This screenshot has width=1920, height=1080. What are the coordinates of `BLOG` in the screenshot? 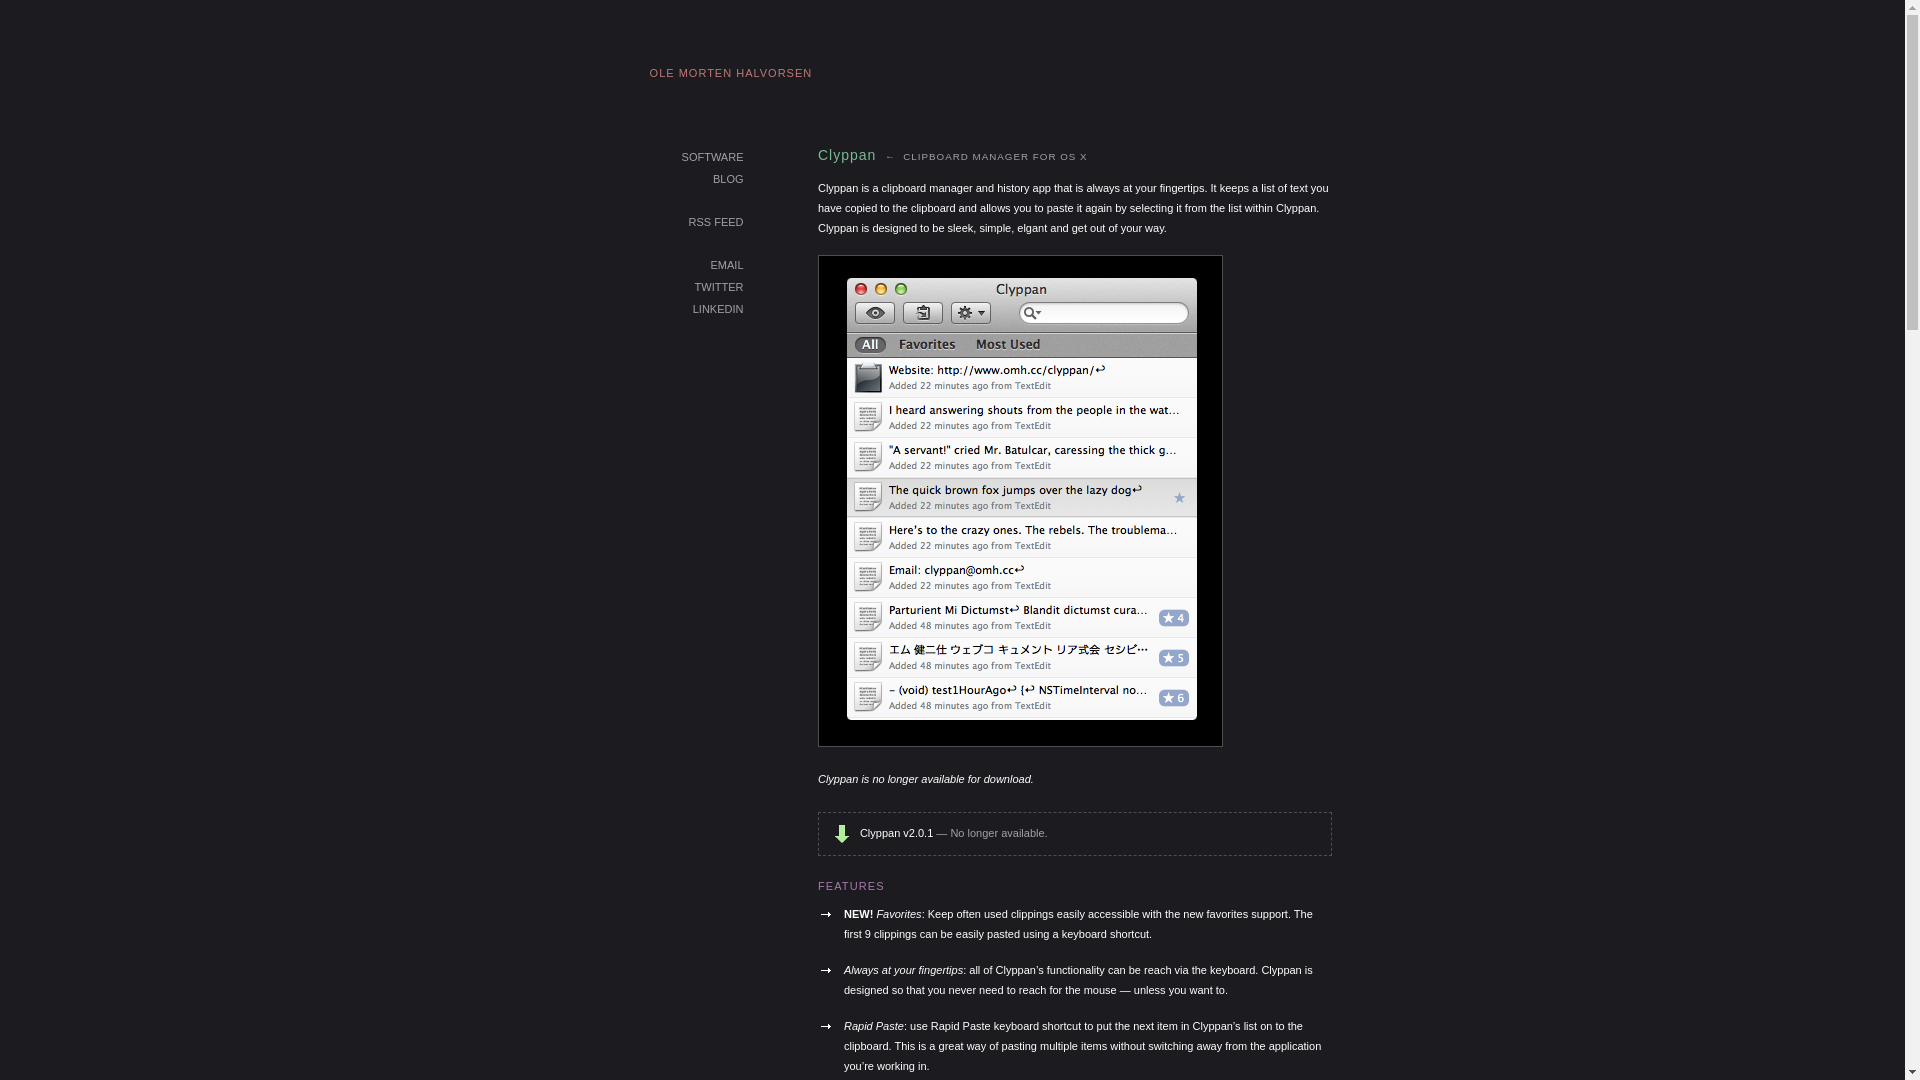 It's located at (728, 180).